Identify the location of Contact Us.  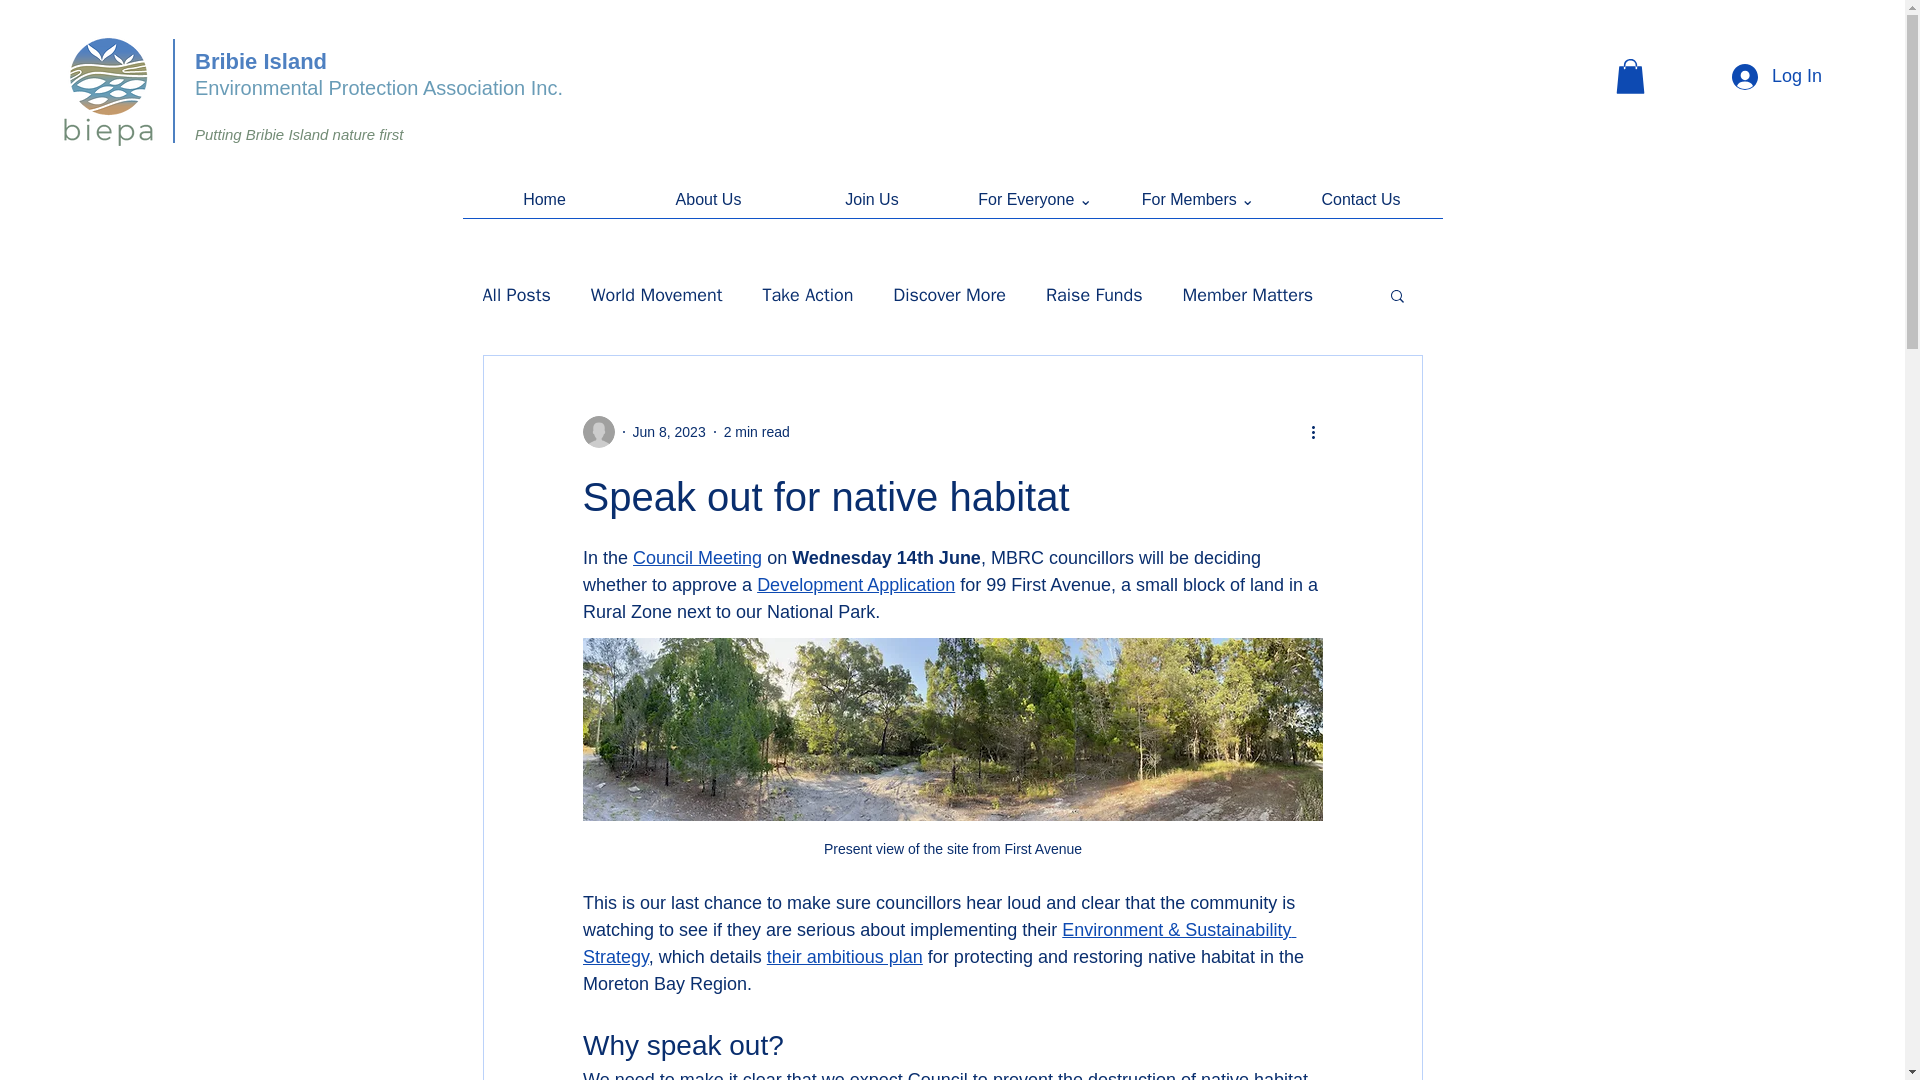
(1362, 206).